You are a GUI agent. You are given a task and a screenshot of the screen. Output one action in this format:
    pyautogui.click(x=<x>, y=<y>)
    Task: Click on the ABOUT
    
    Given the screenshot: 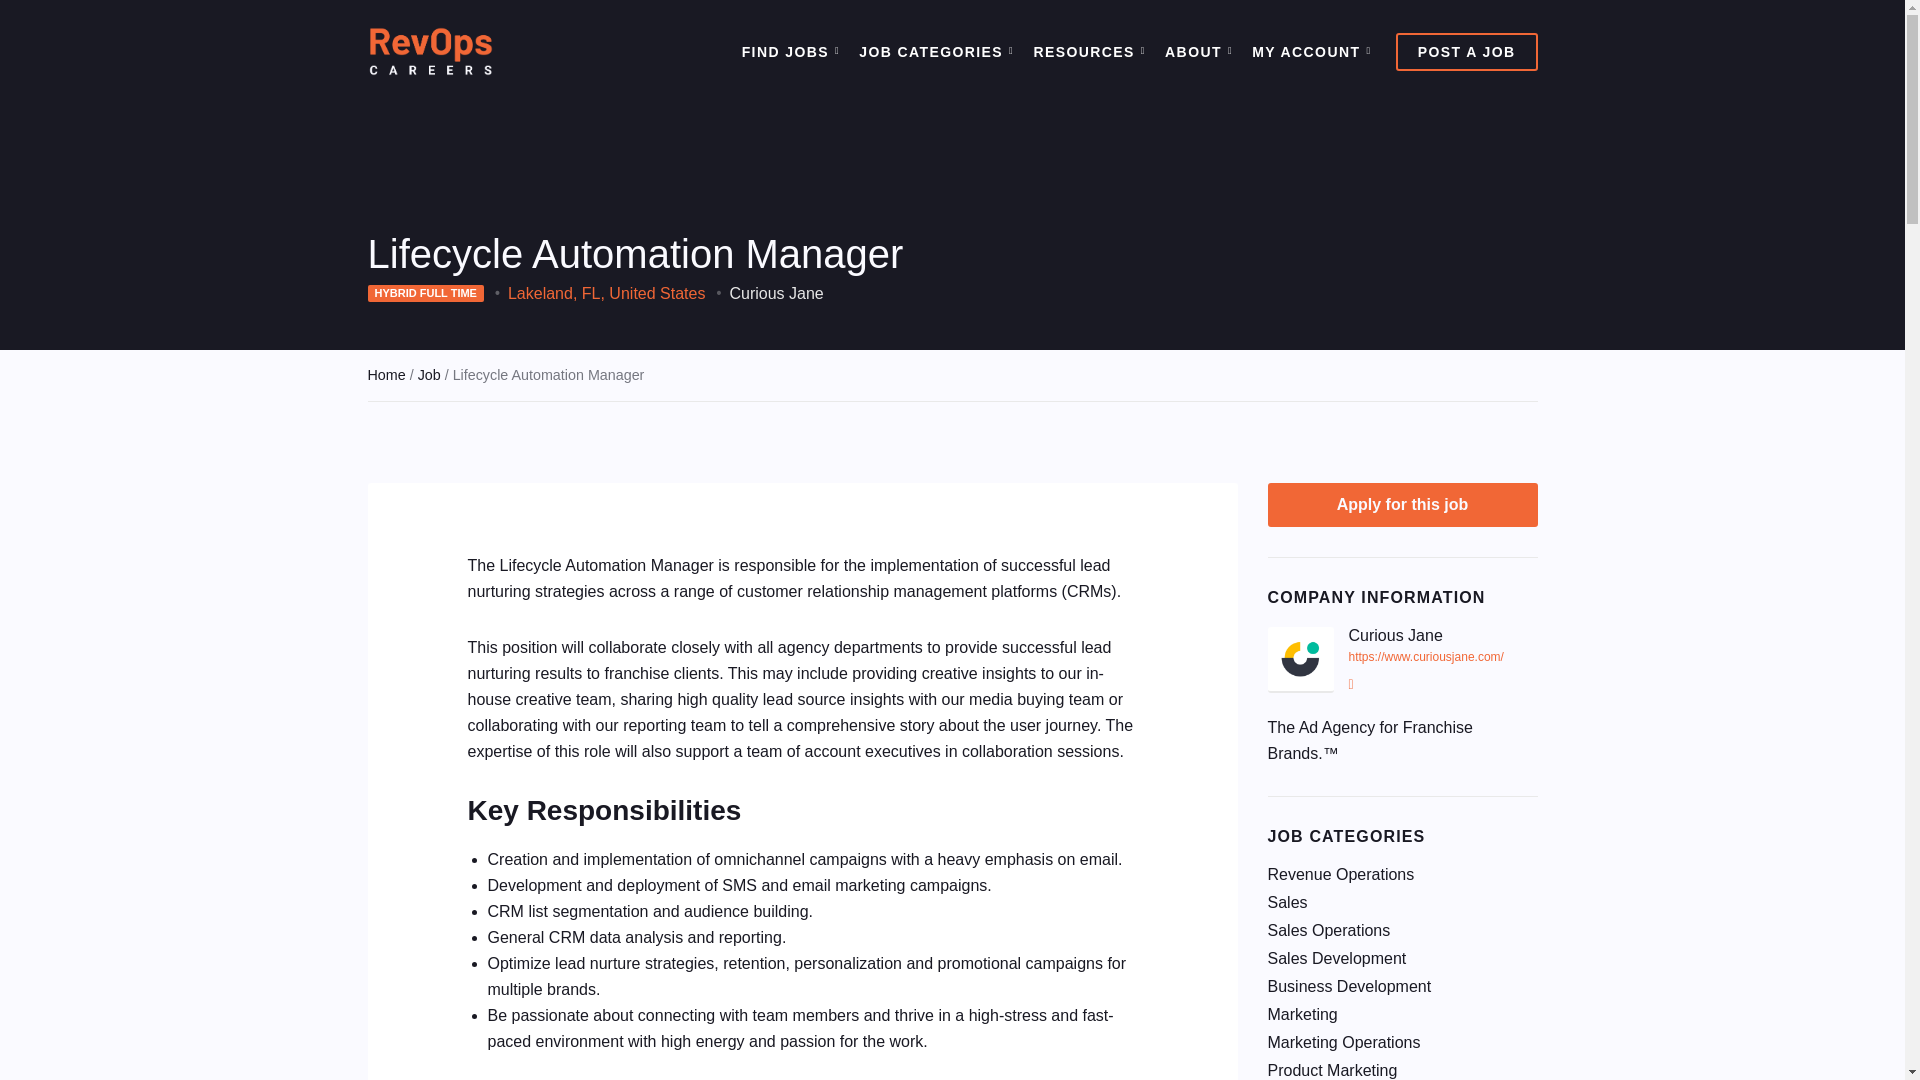 What is the action you would take?
    pyautogui.click(x=1196, y=52)
    